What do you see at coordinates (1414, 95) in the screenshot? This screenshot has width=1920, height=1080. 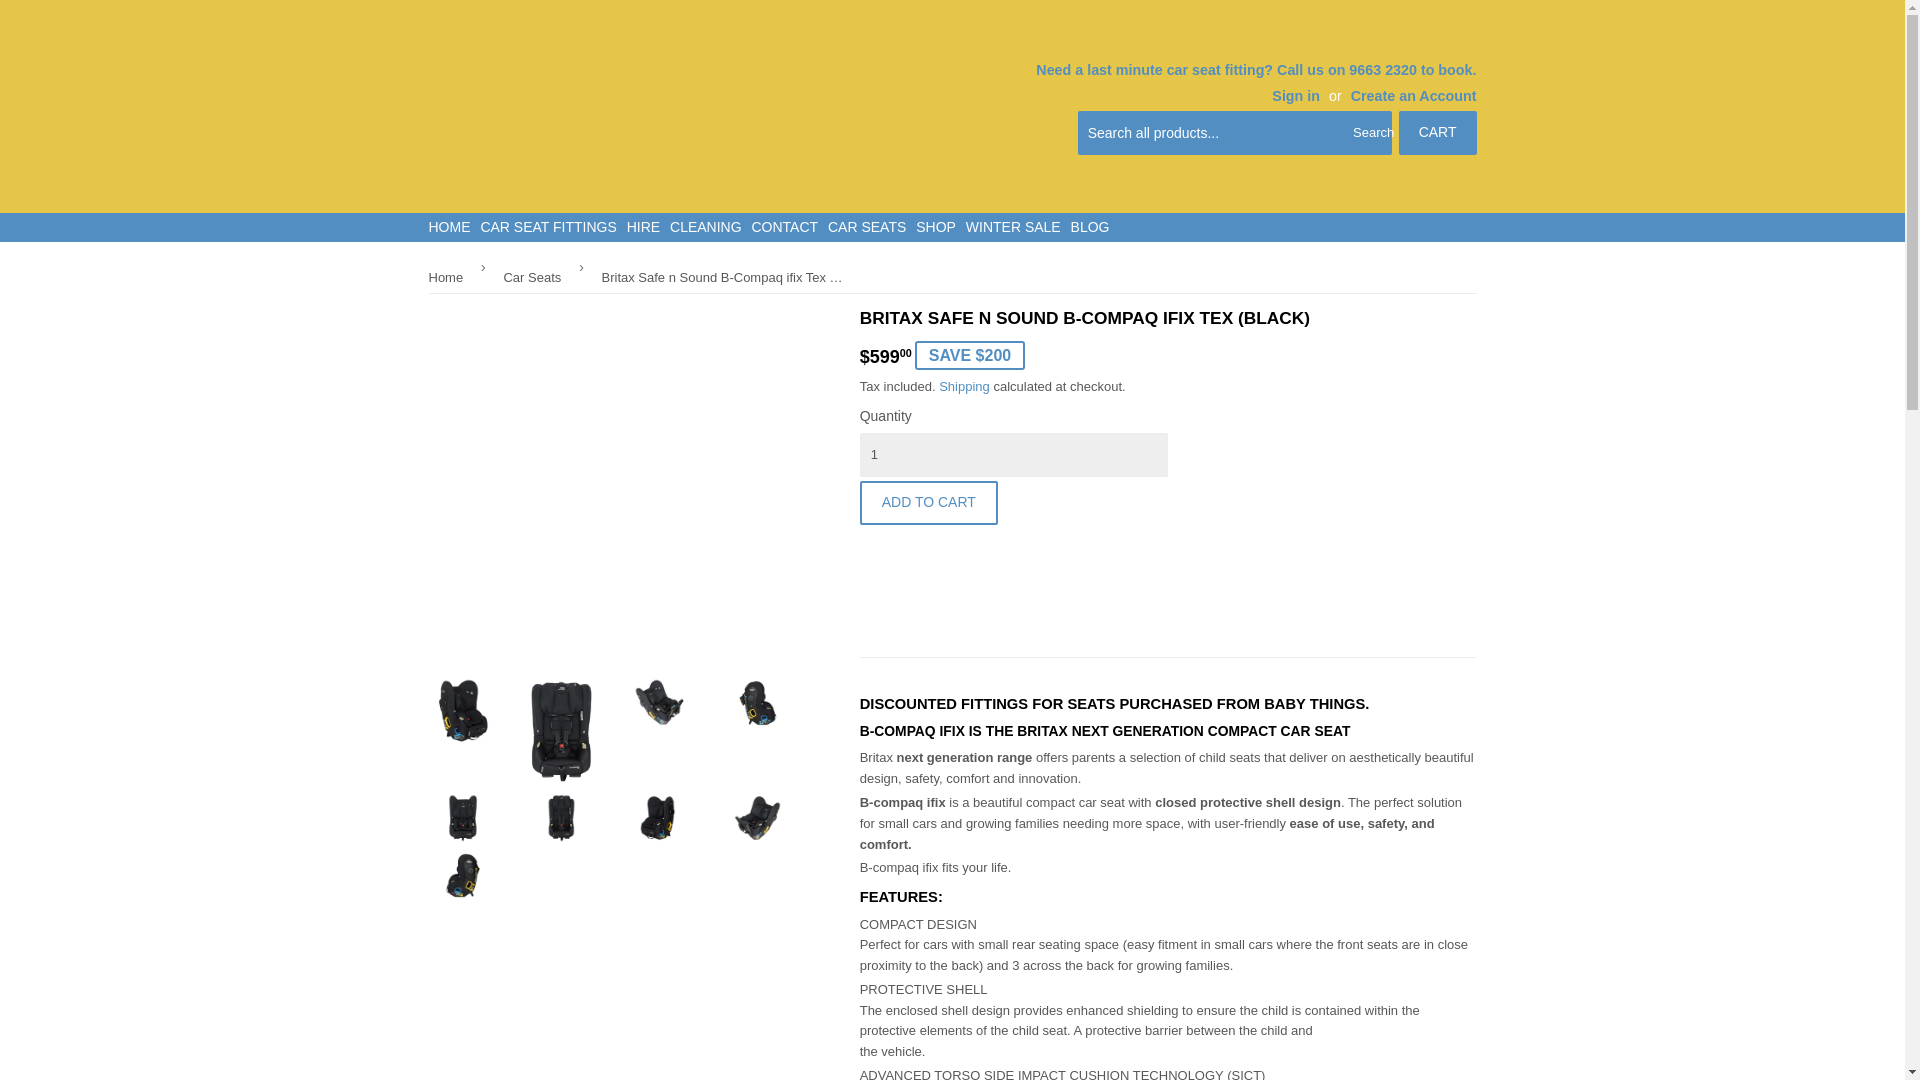 I see `Create an Account` at bounding box center [1414, 95].